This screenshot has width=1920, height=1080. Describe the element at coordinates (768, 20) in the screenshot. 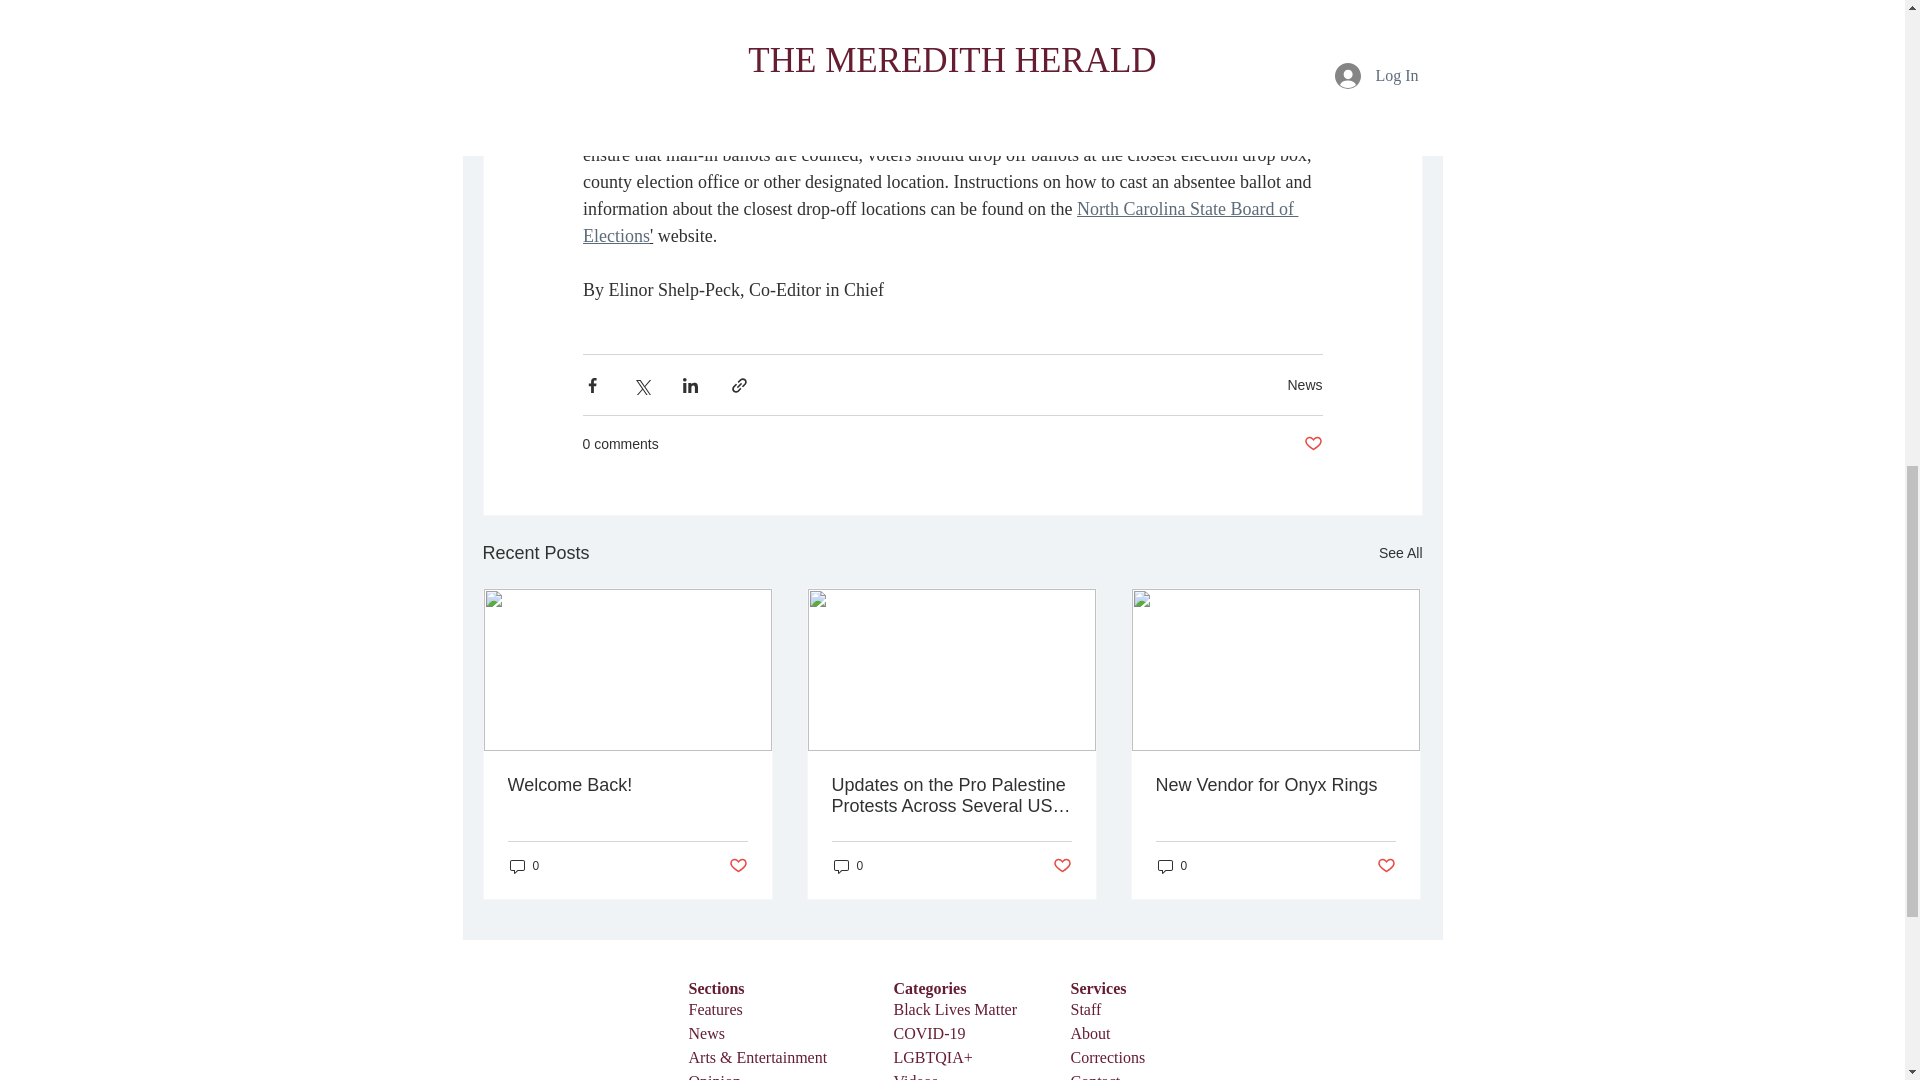

I see `statement ` at that location.